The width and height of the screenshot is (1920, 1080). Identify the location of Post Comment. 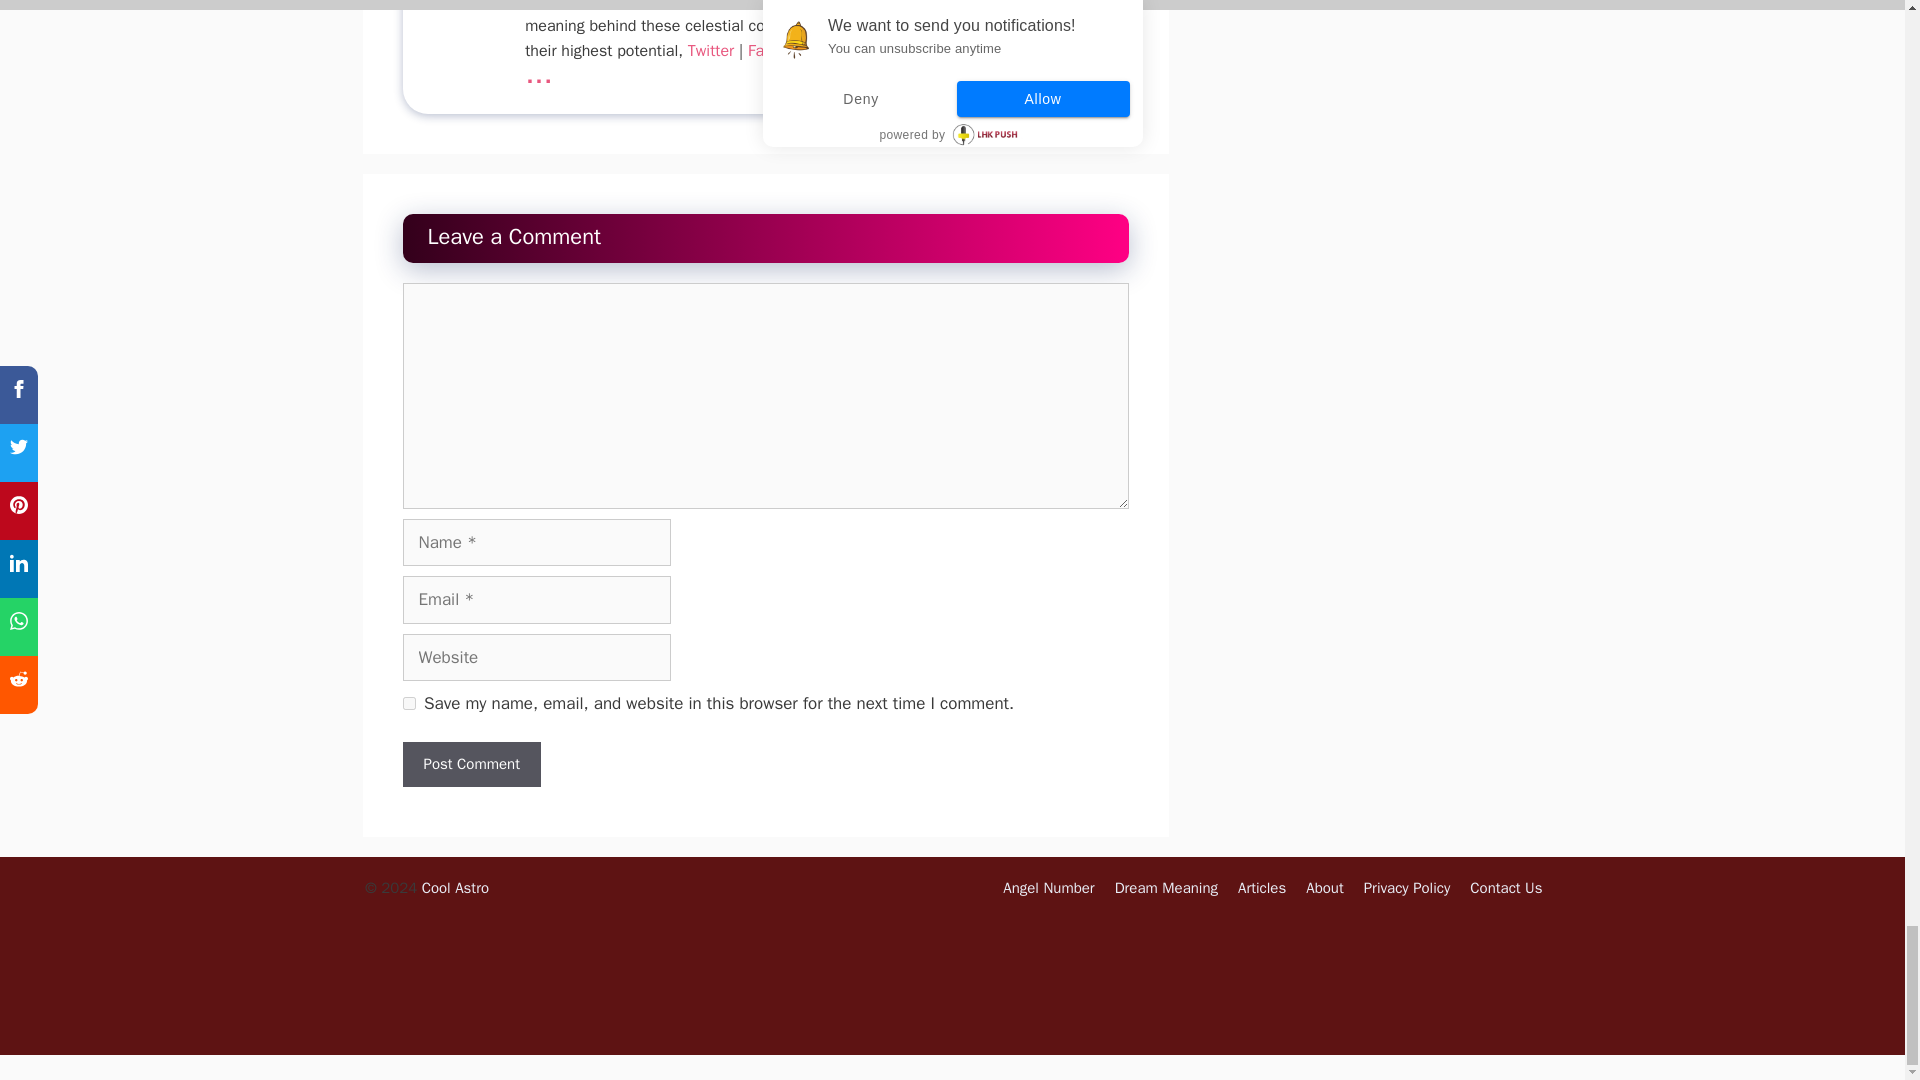
(470, 764).